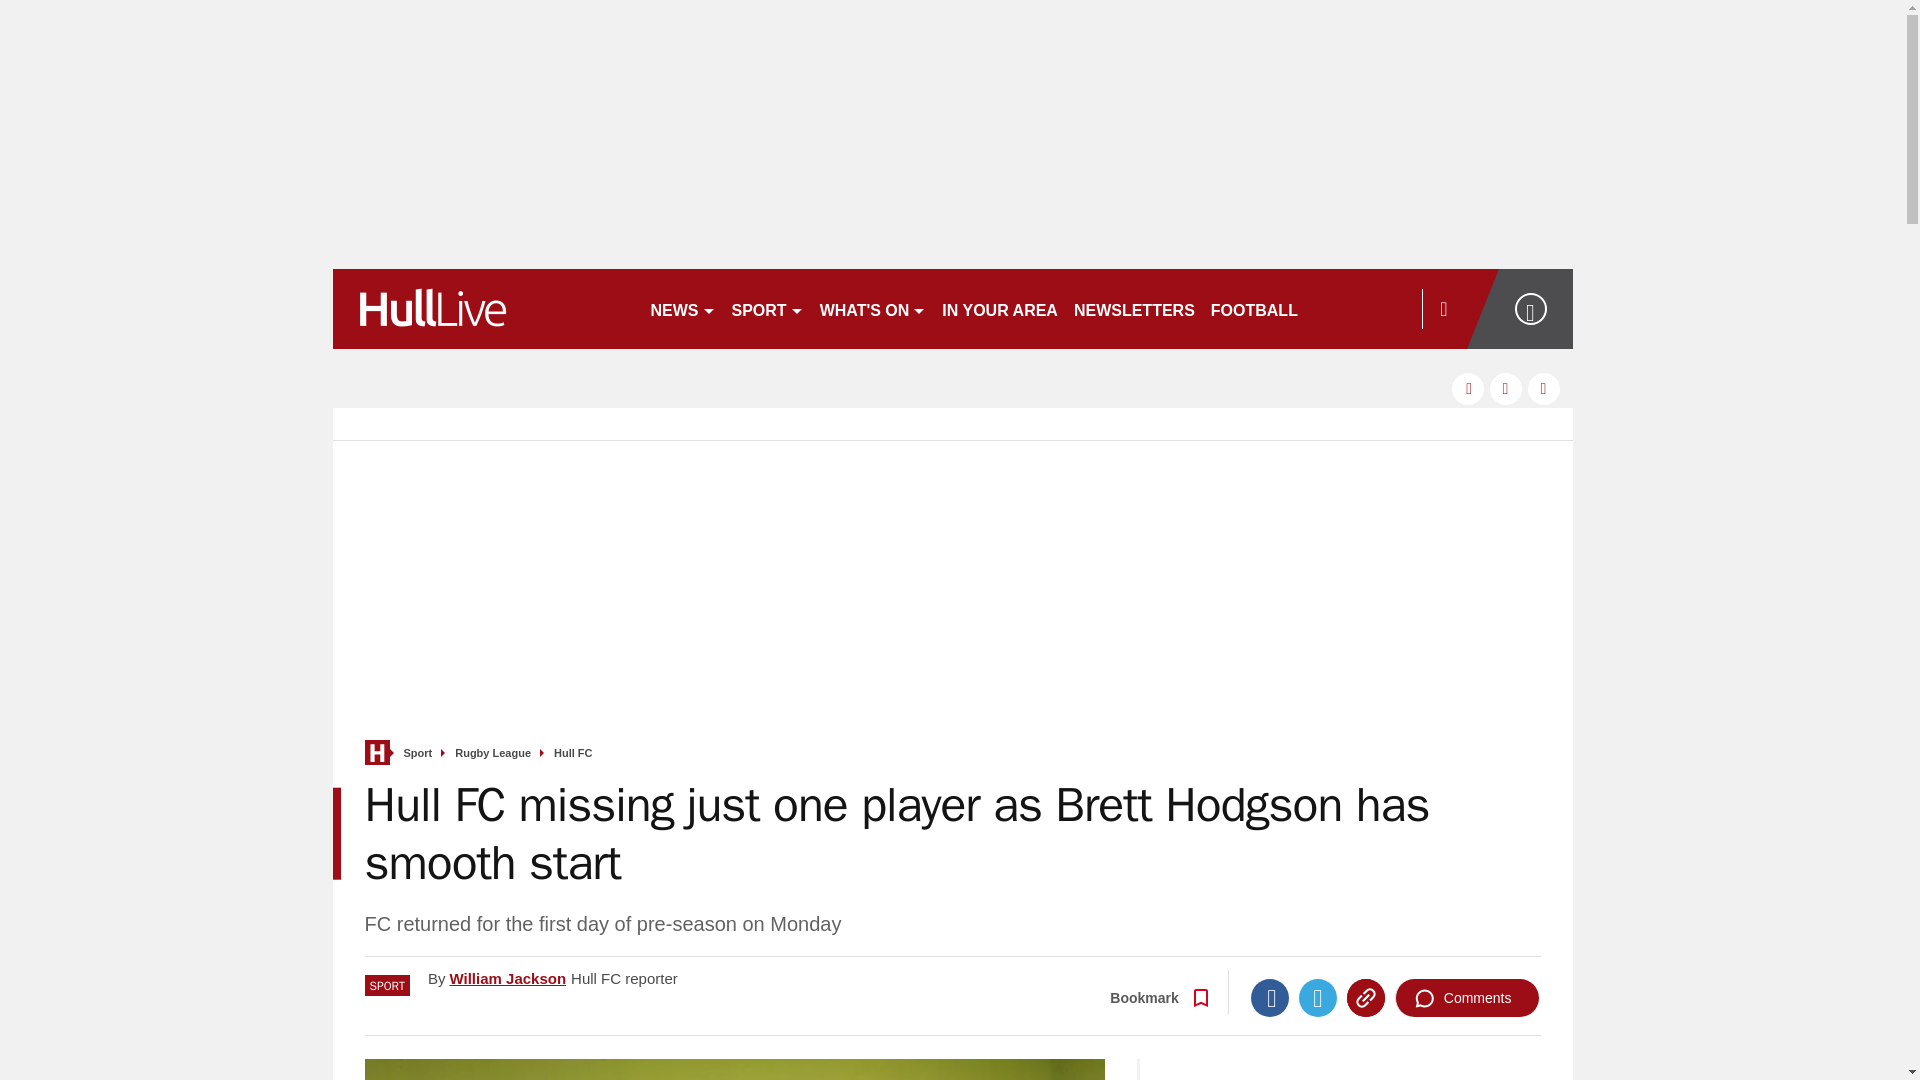  I want to click on hulldailymail, so click(482, 308).